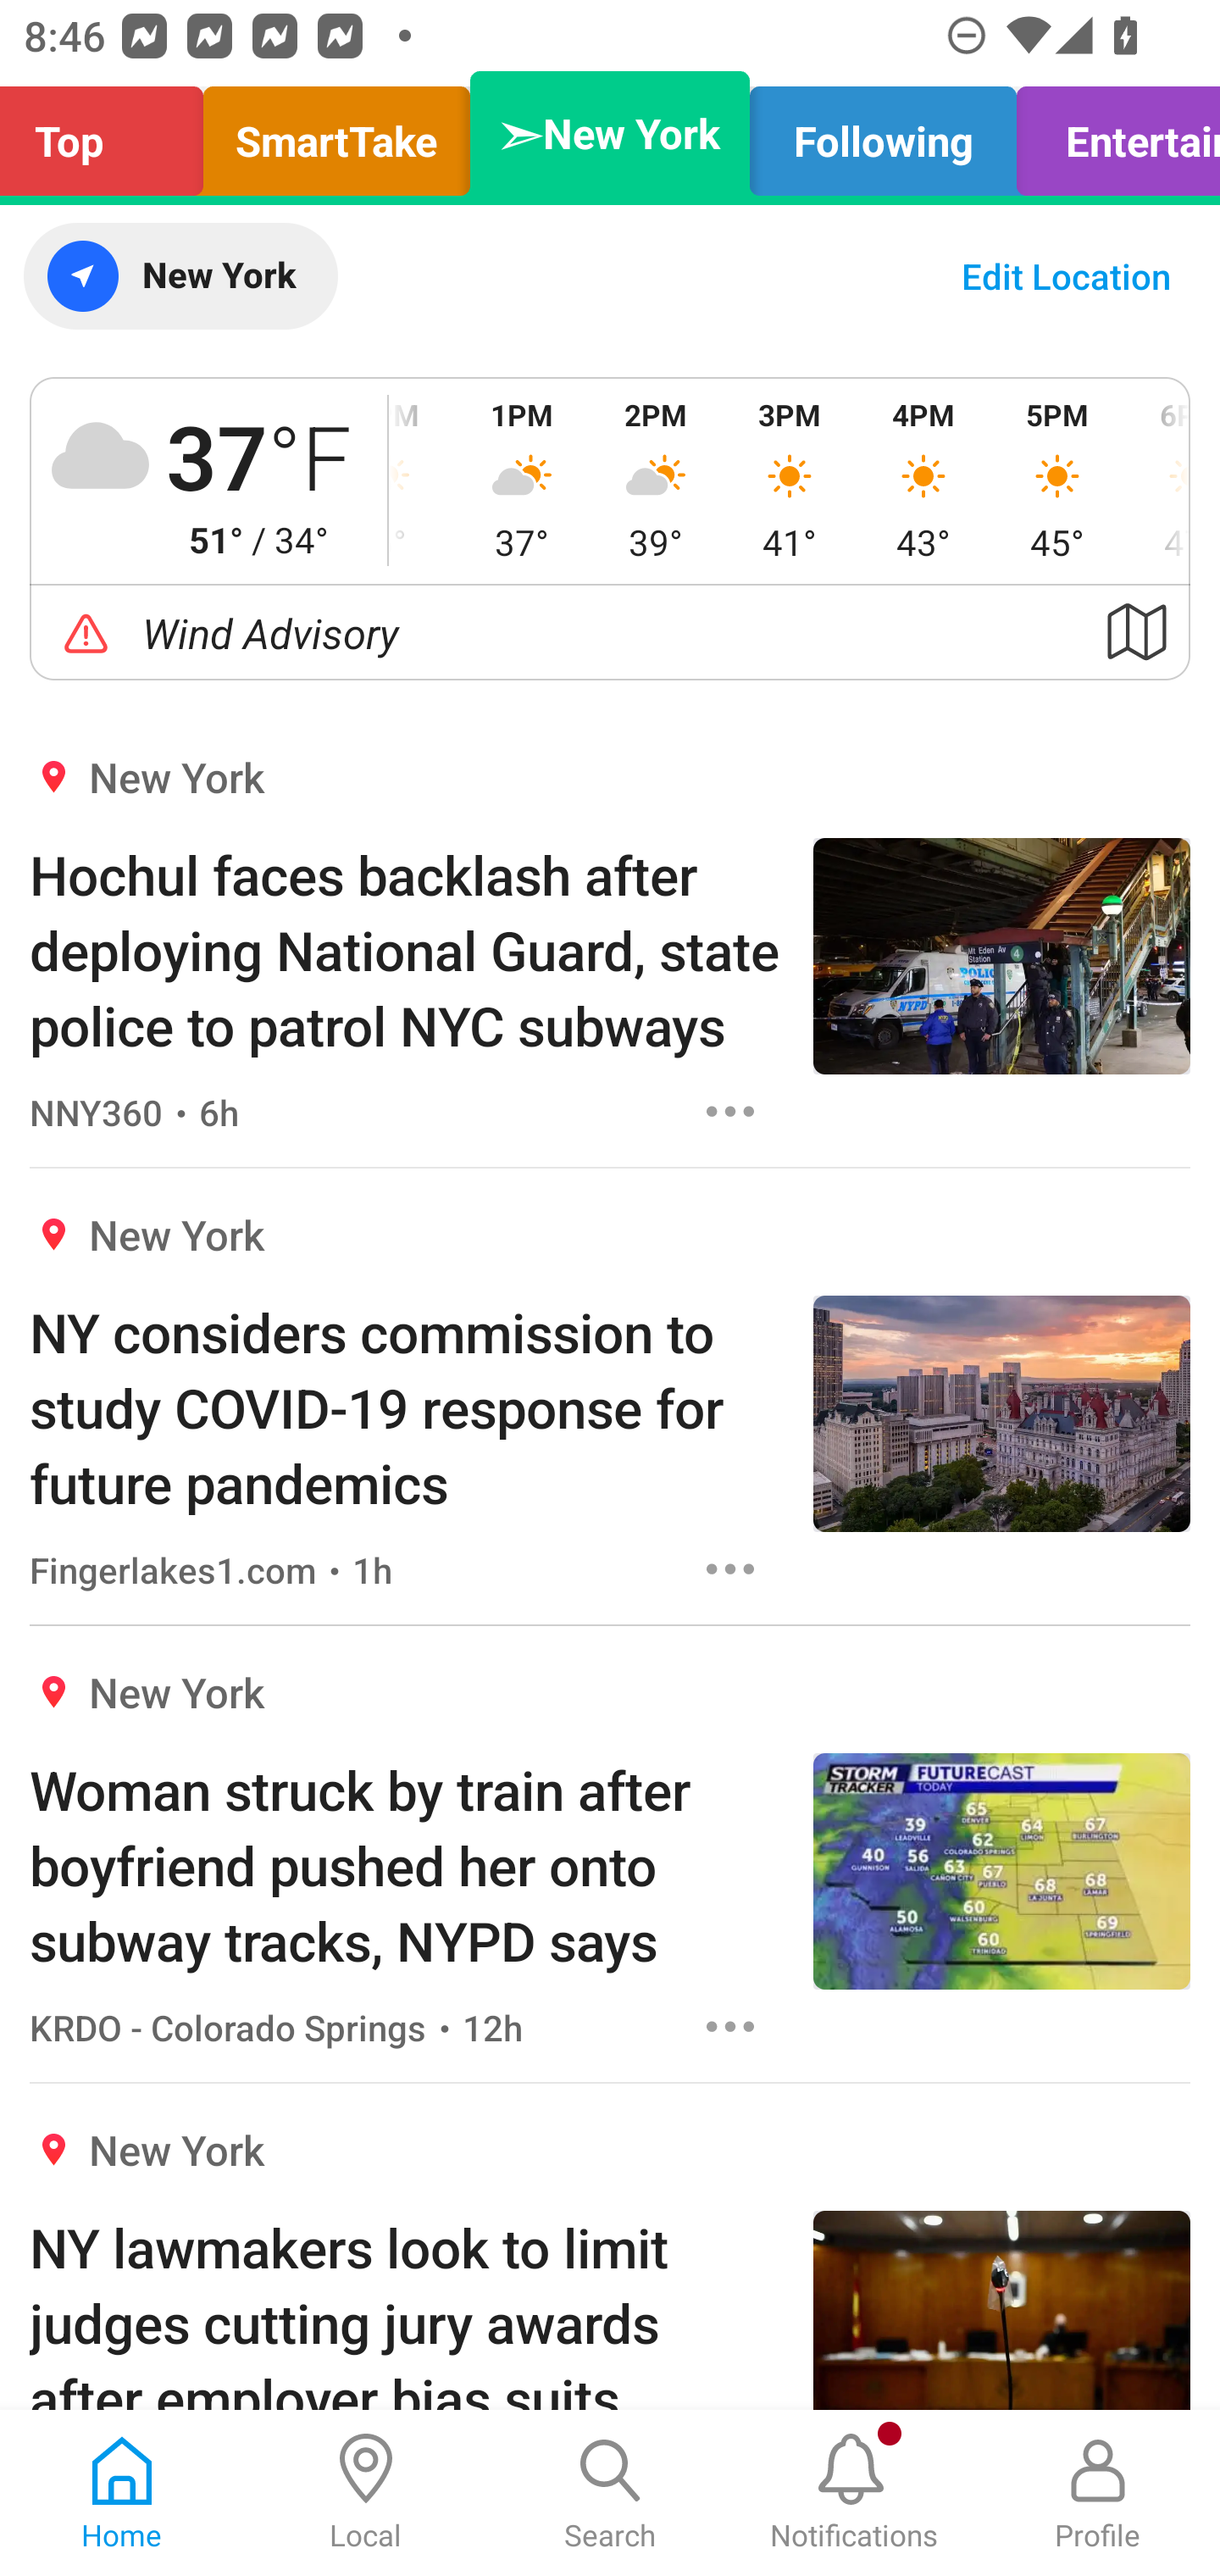  I want to click on 1PM 37°, so click(522, 480).